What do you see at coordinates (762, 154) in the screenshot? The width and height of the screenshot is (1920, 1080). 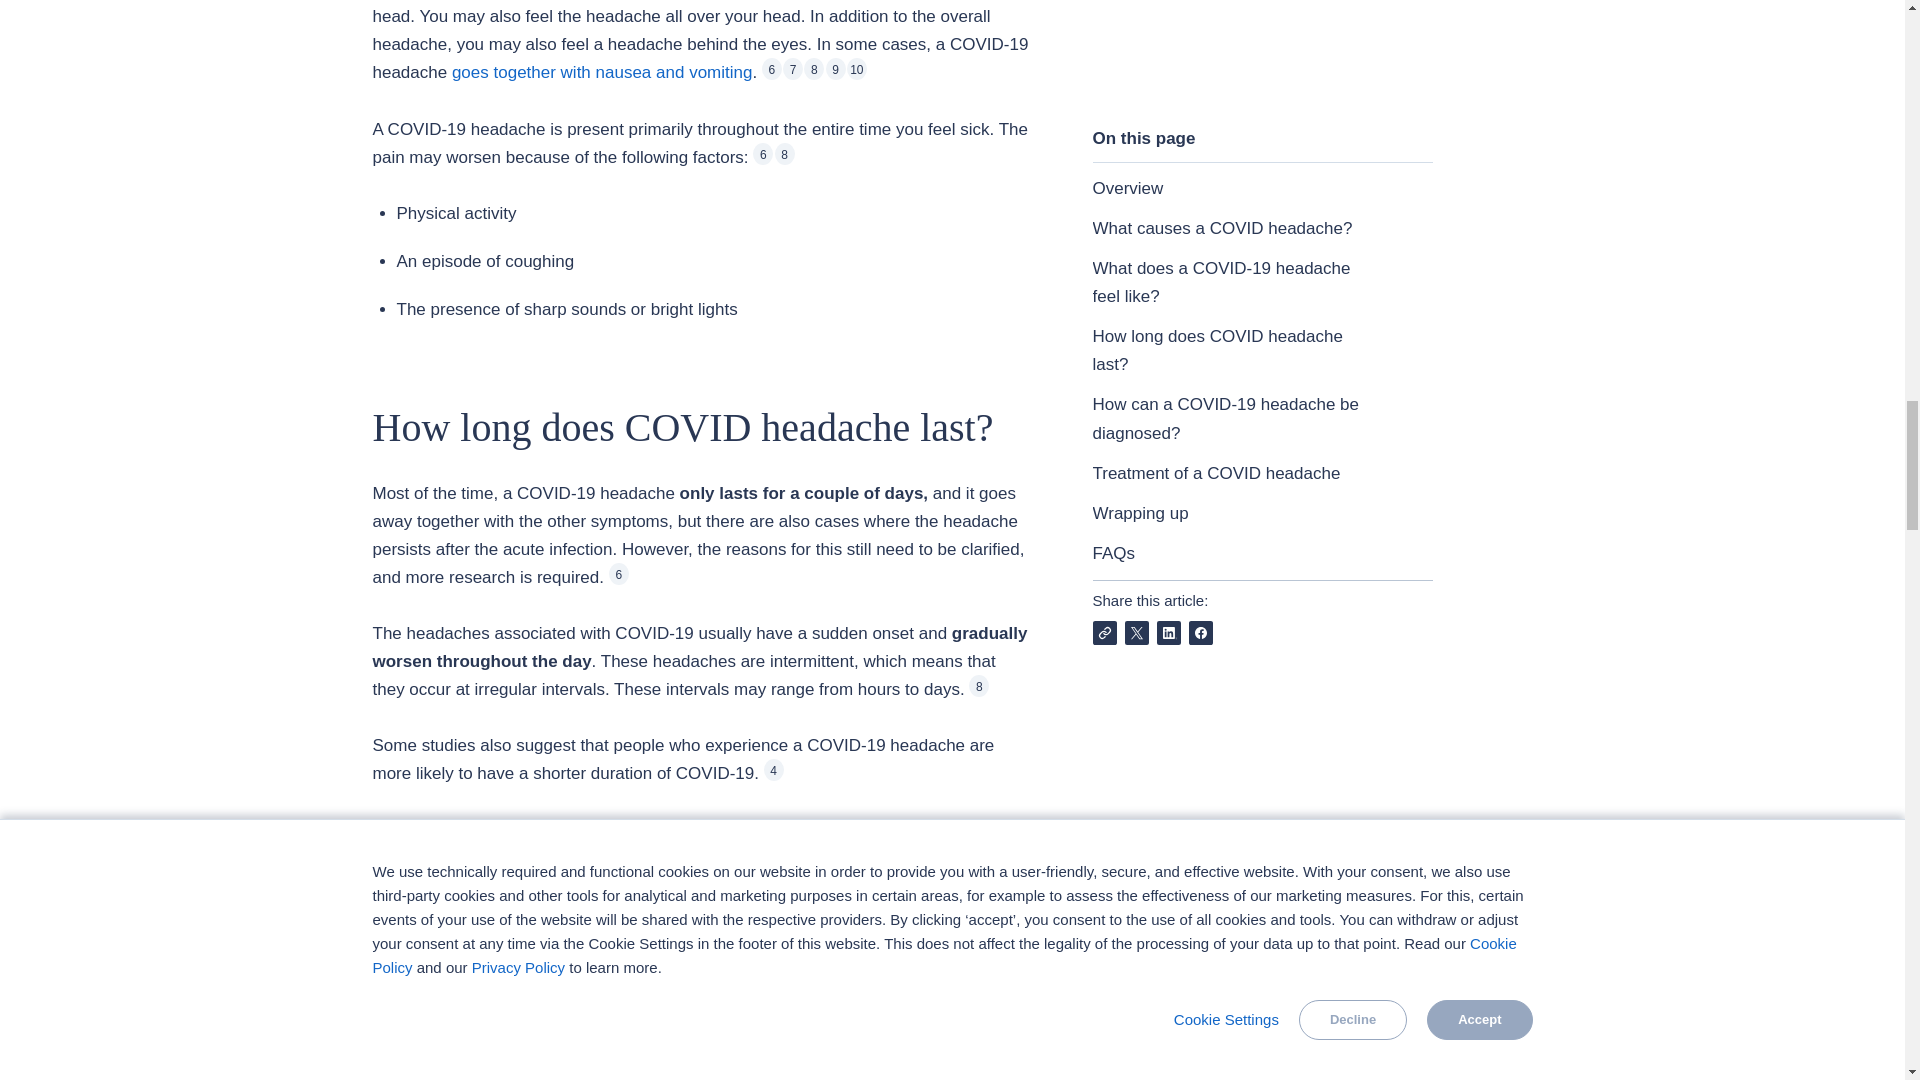 I see `See Footnote 6` at bounding box center [762, 154].